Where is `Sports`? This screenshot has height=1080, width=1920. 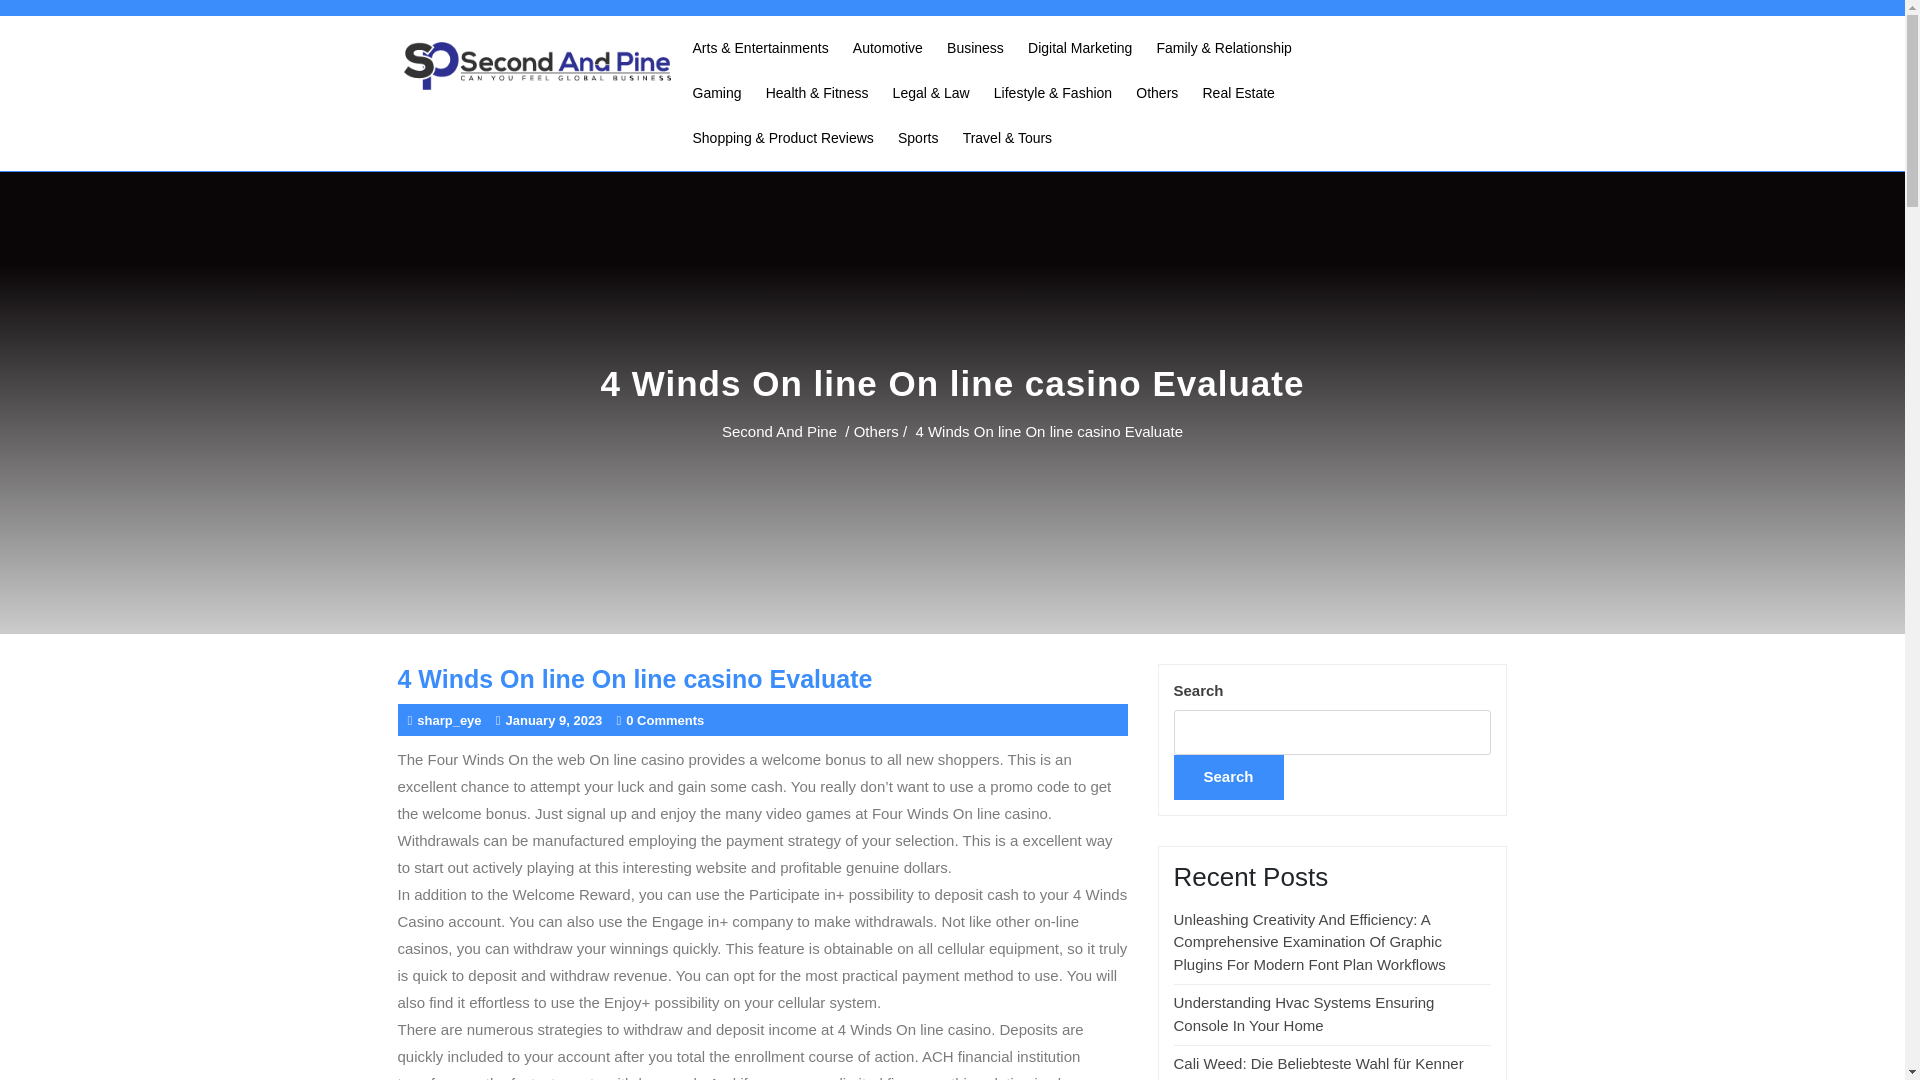 Sports is located at coordinates (918, 138).